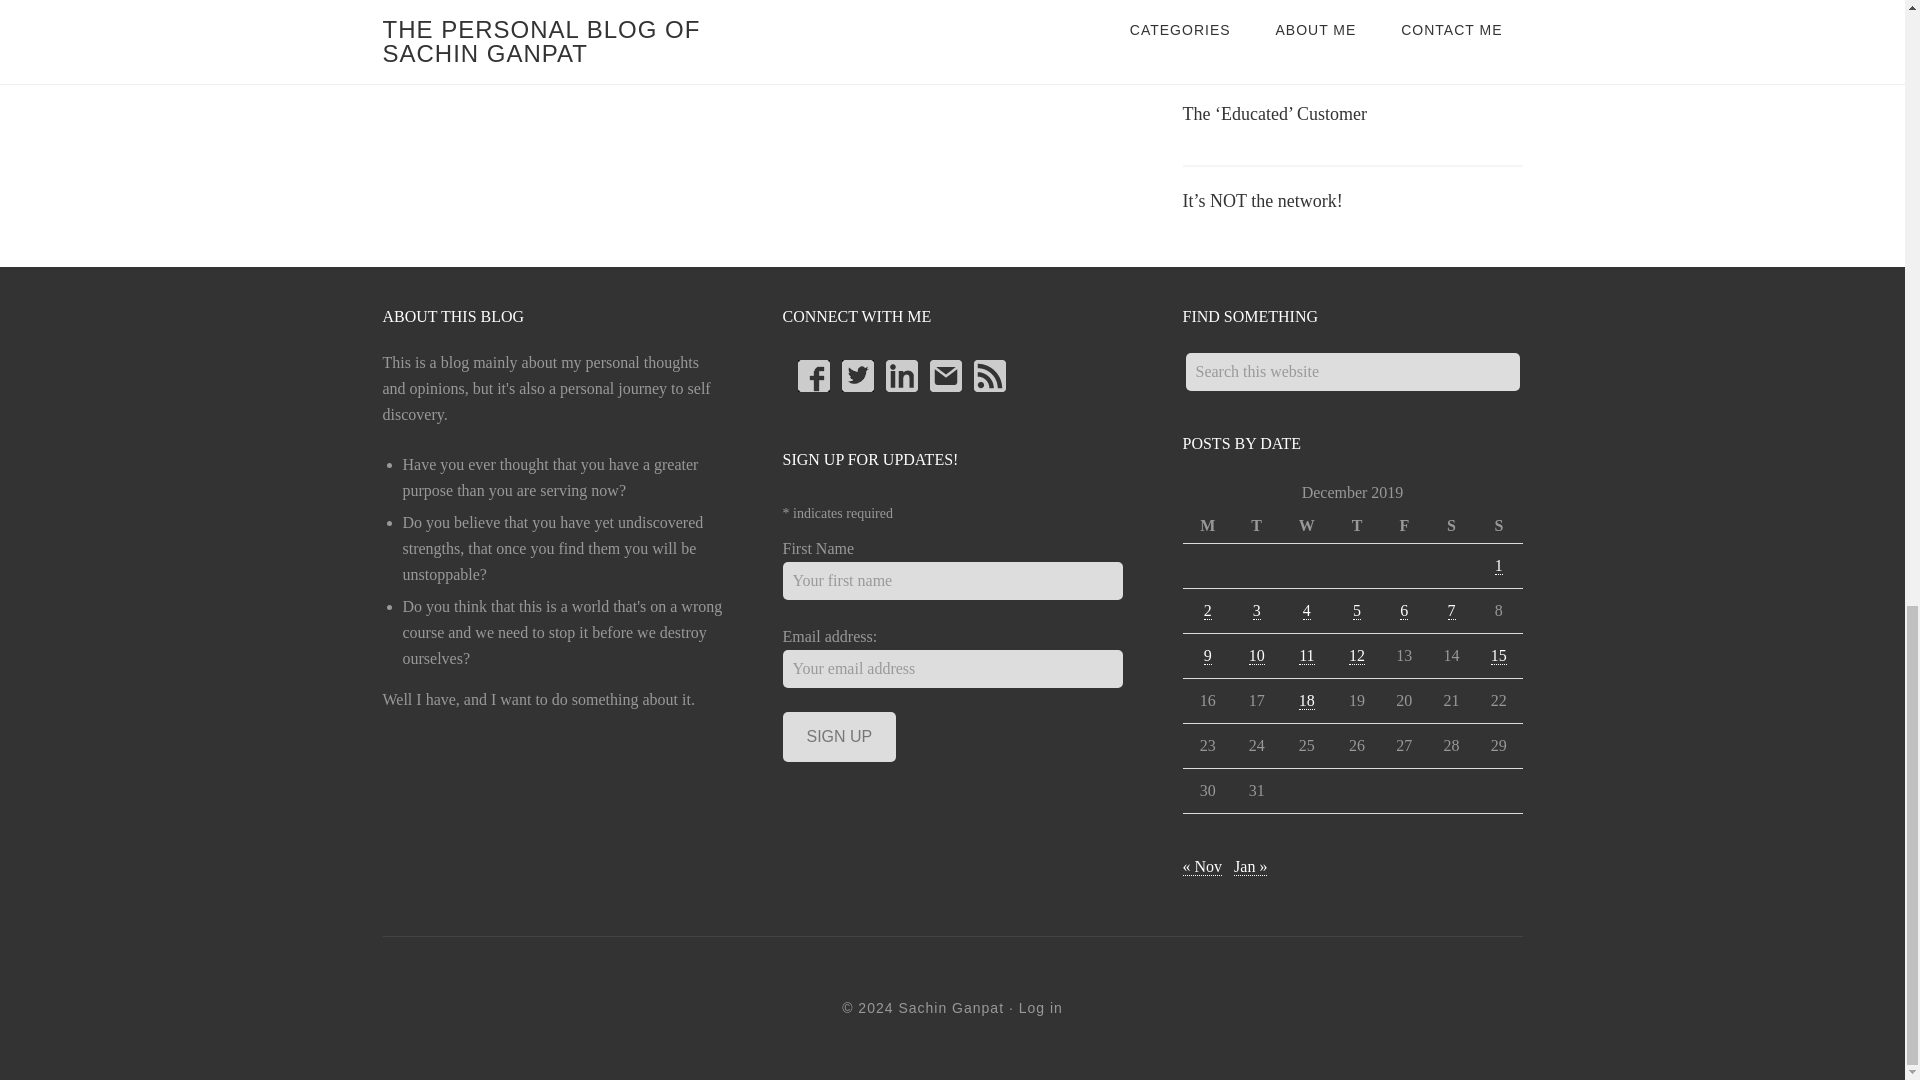 This screenshot has height=1080, width=1920. Describe the element at coordinates (838, 736) in the screenshot. I see `Sign up` at that location.